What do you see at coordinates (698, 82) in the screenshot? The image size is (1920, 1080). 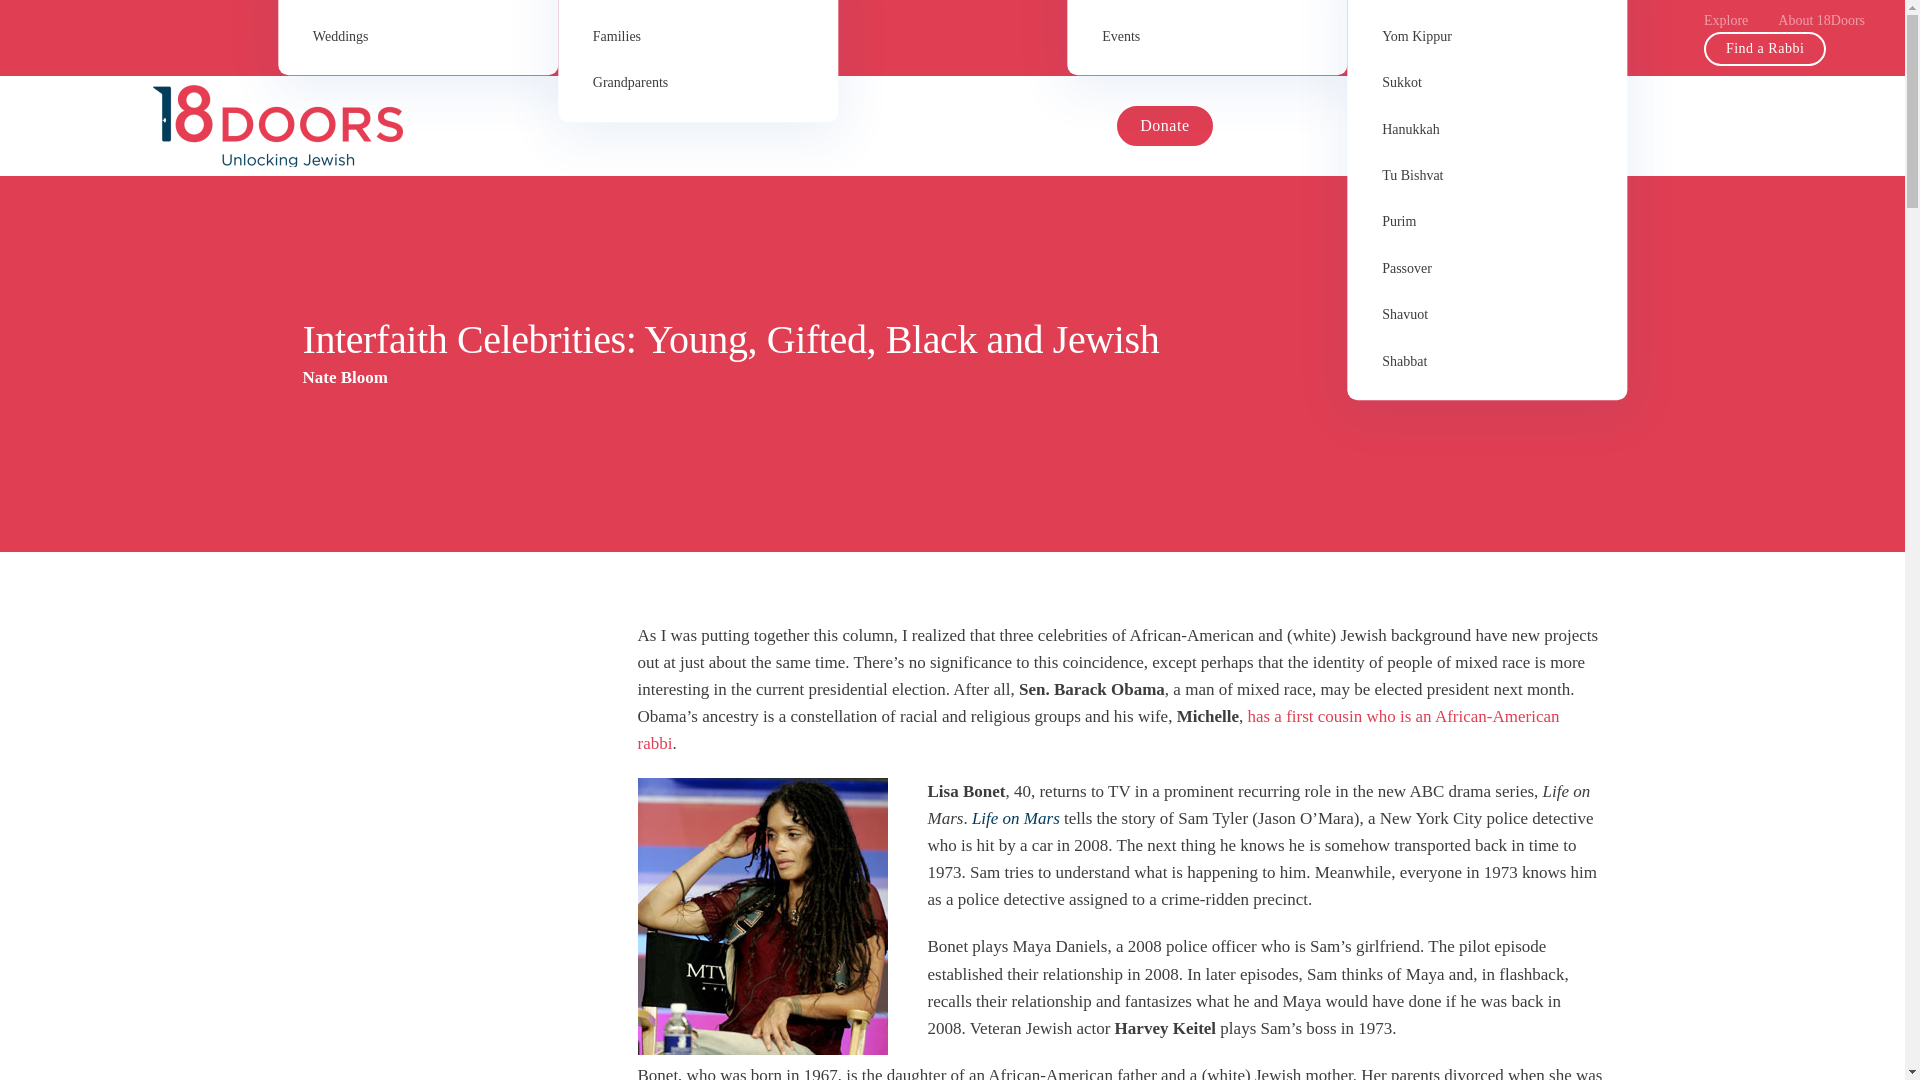 I see `Grandparents` at bounding box center [698, 82].